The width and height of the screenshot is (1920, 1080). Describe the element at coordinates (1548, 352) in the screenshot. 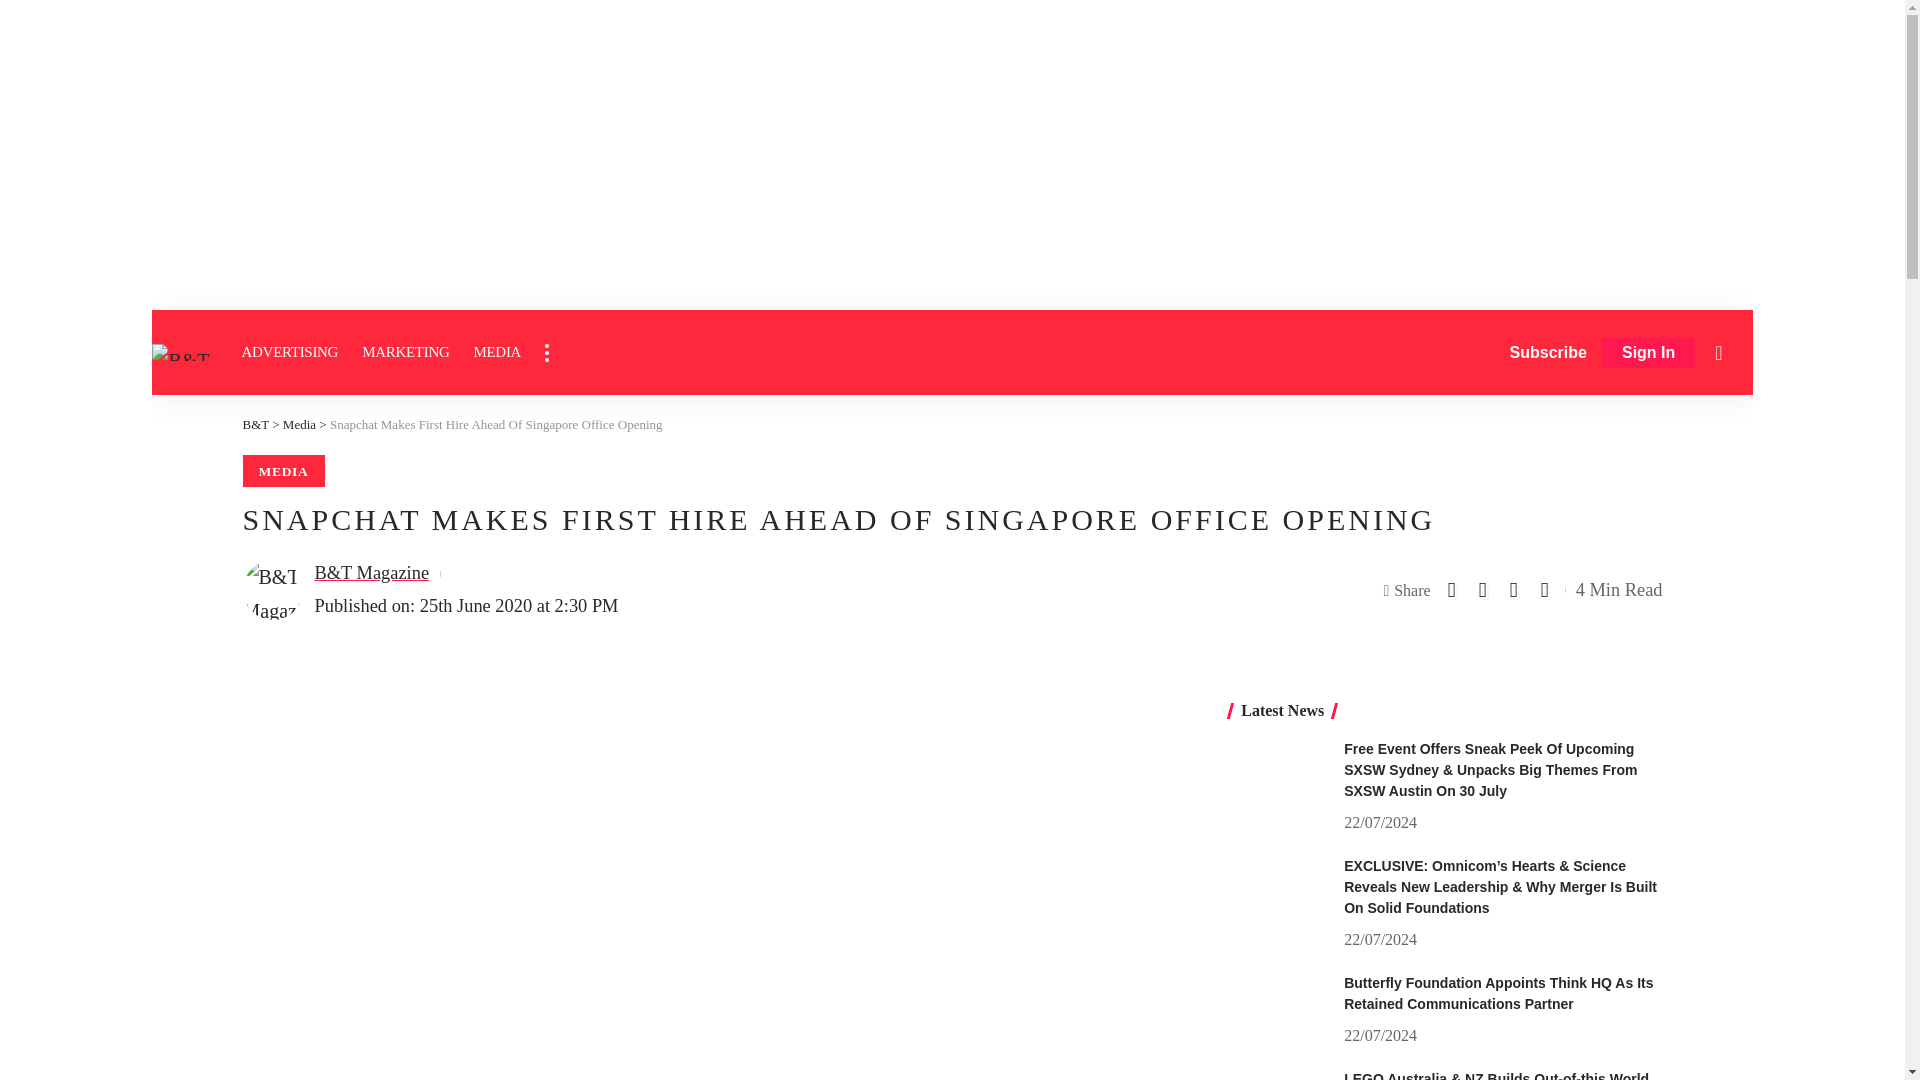

I see `Subscribe` at that location.